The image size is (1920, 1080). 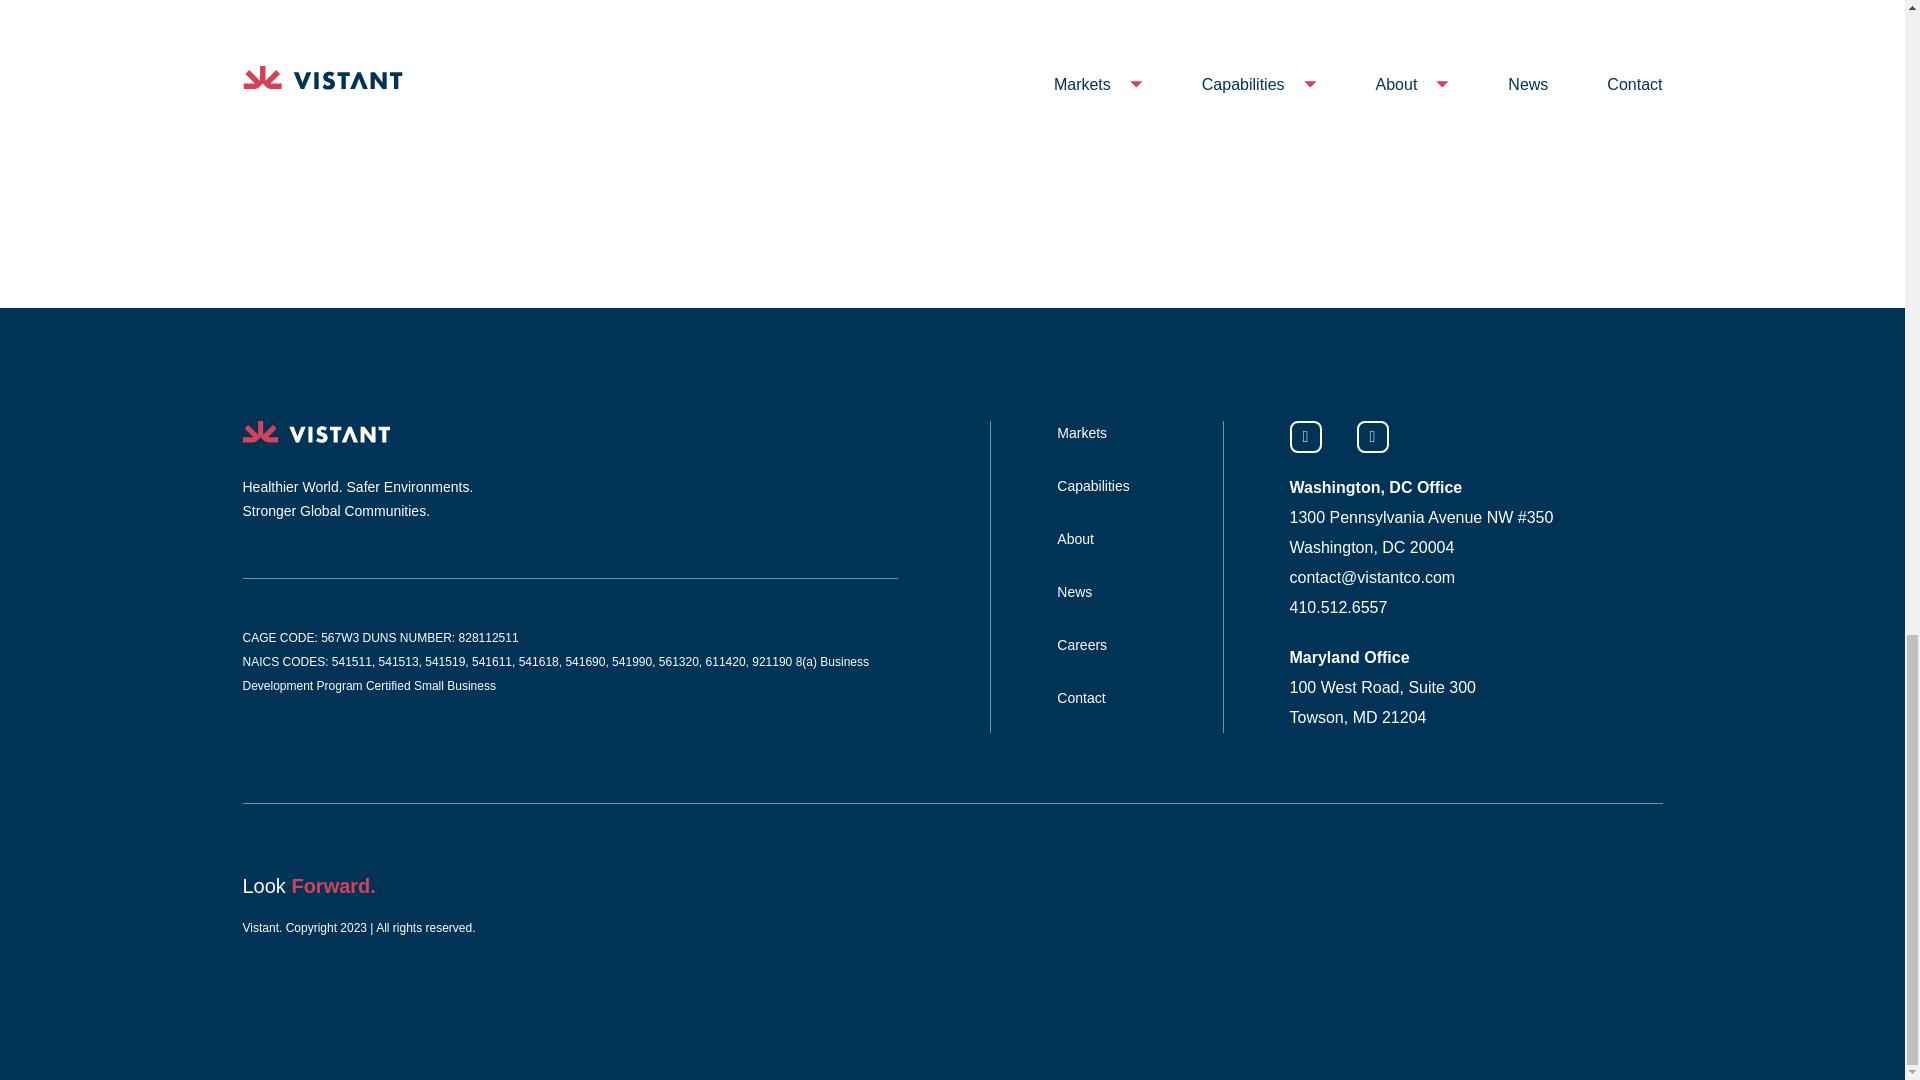 What do you see at coordinates (1081, 698) in the screenshot?
I see `Contact` at bounding box center [1081, 698].